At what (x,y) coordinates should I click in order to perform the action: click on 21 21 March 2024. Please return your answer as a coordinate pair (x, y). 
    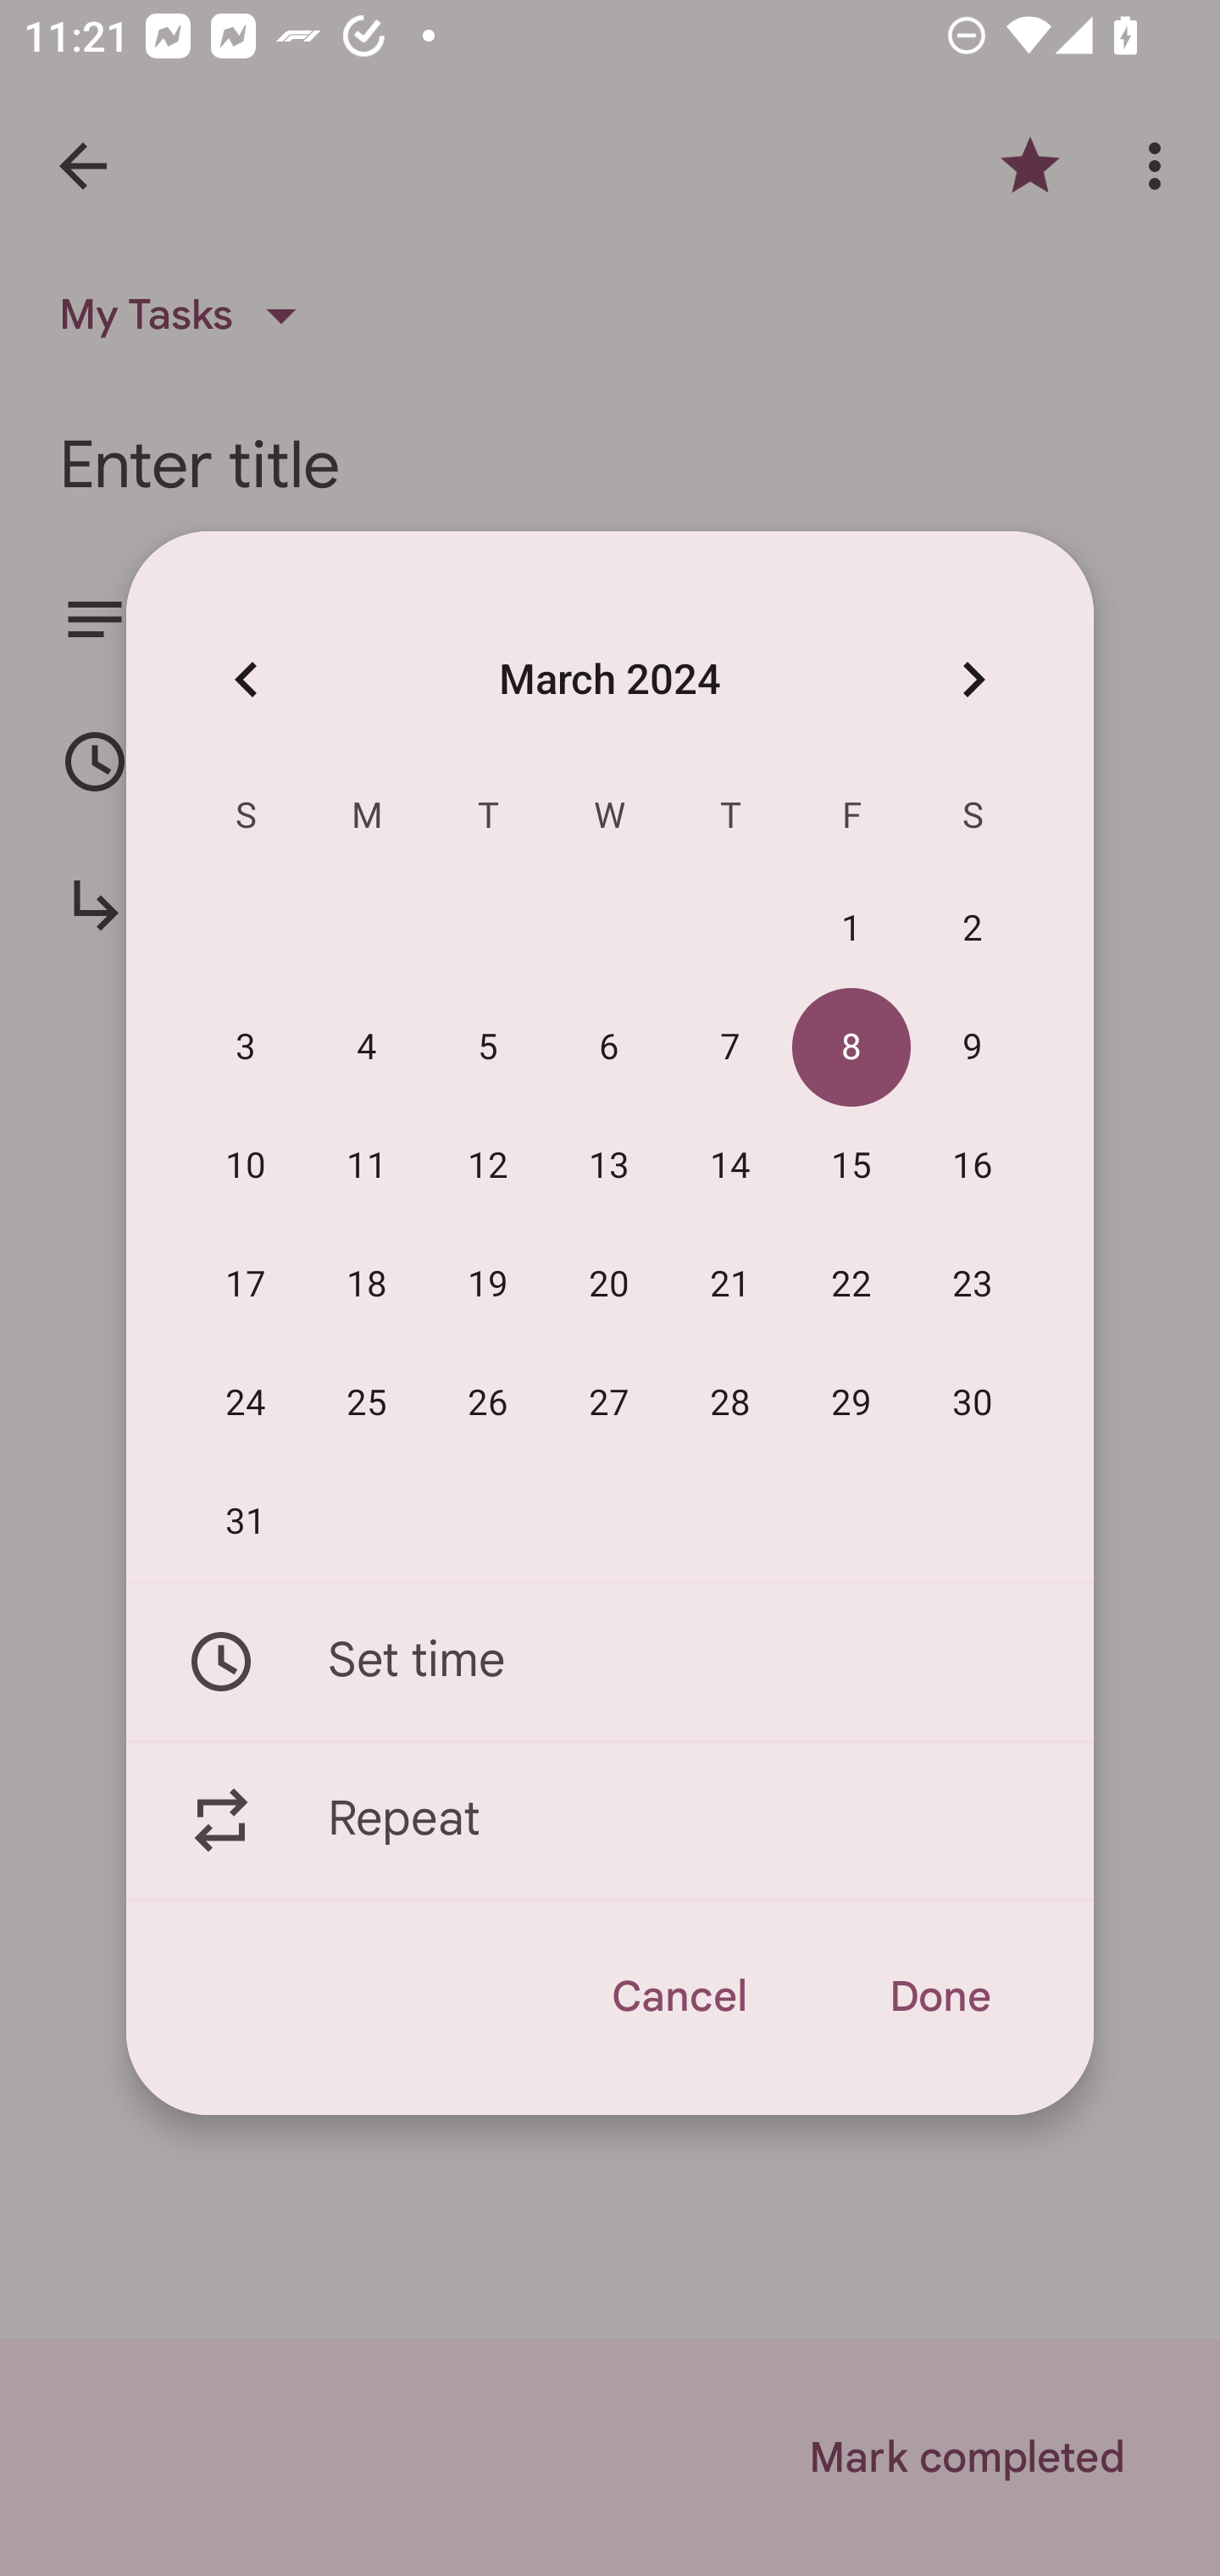
    Looking at the image, I should click on (730, 1285).